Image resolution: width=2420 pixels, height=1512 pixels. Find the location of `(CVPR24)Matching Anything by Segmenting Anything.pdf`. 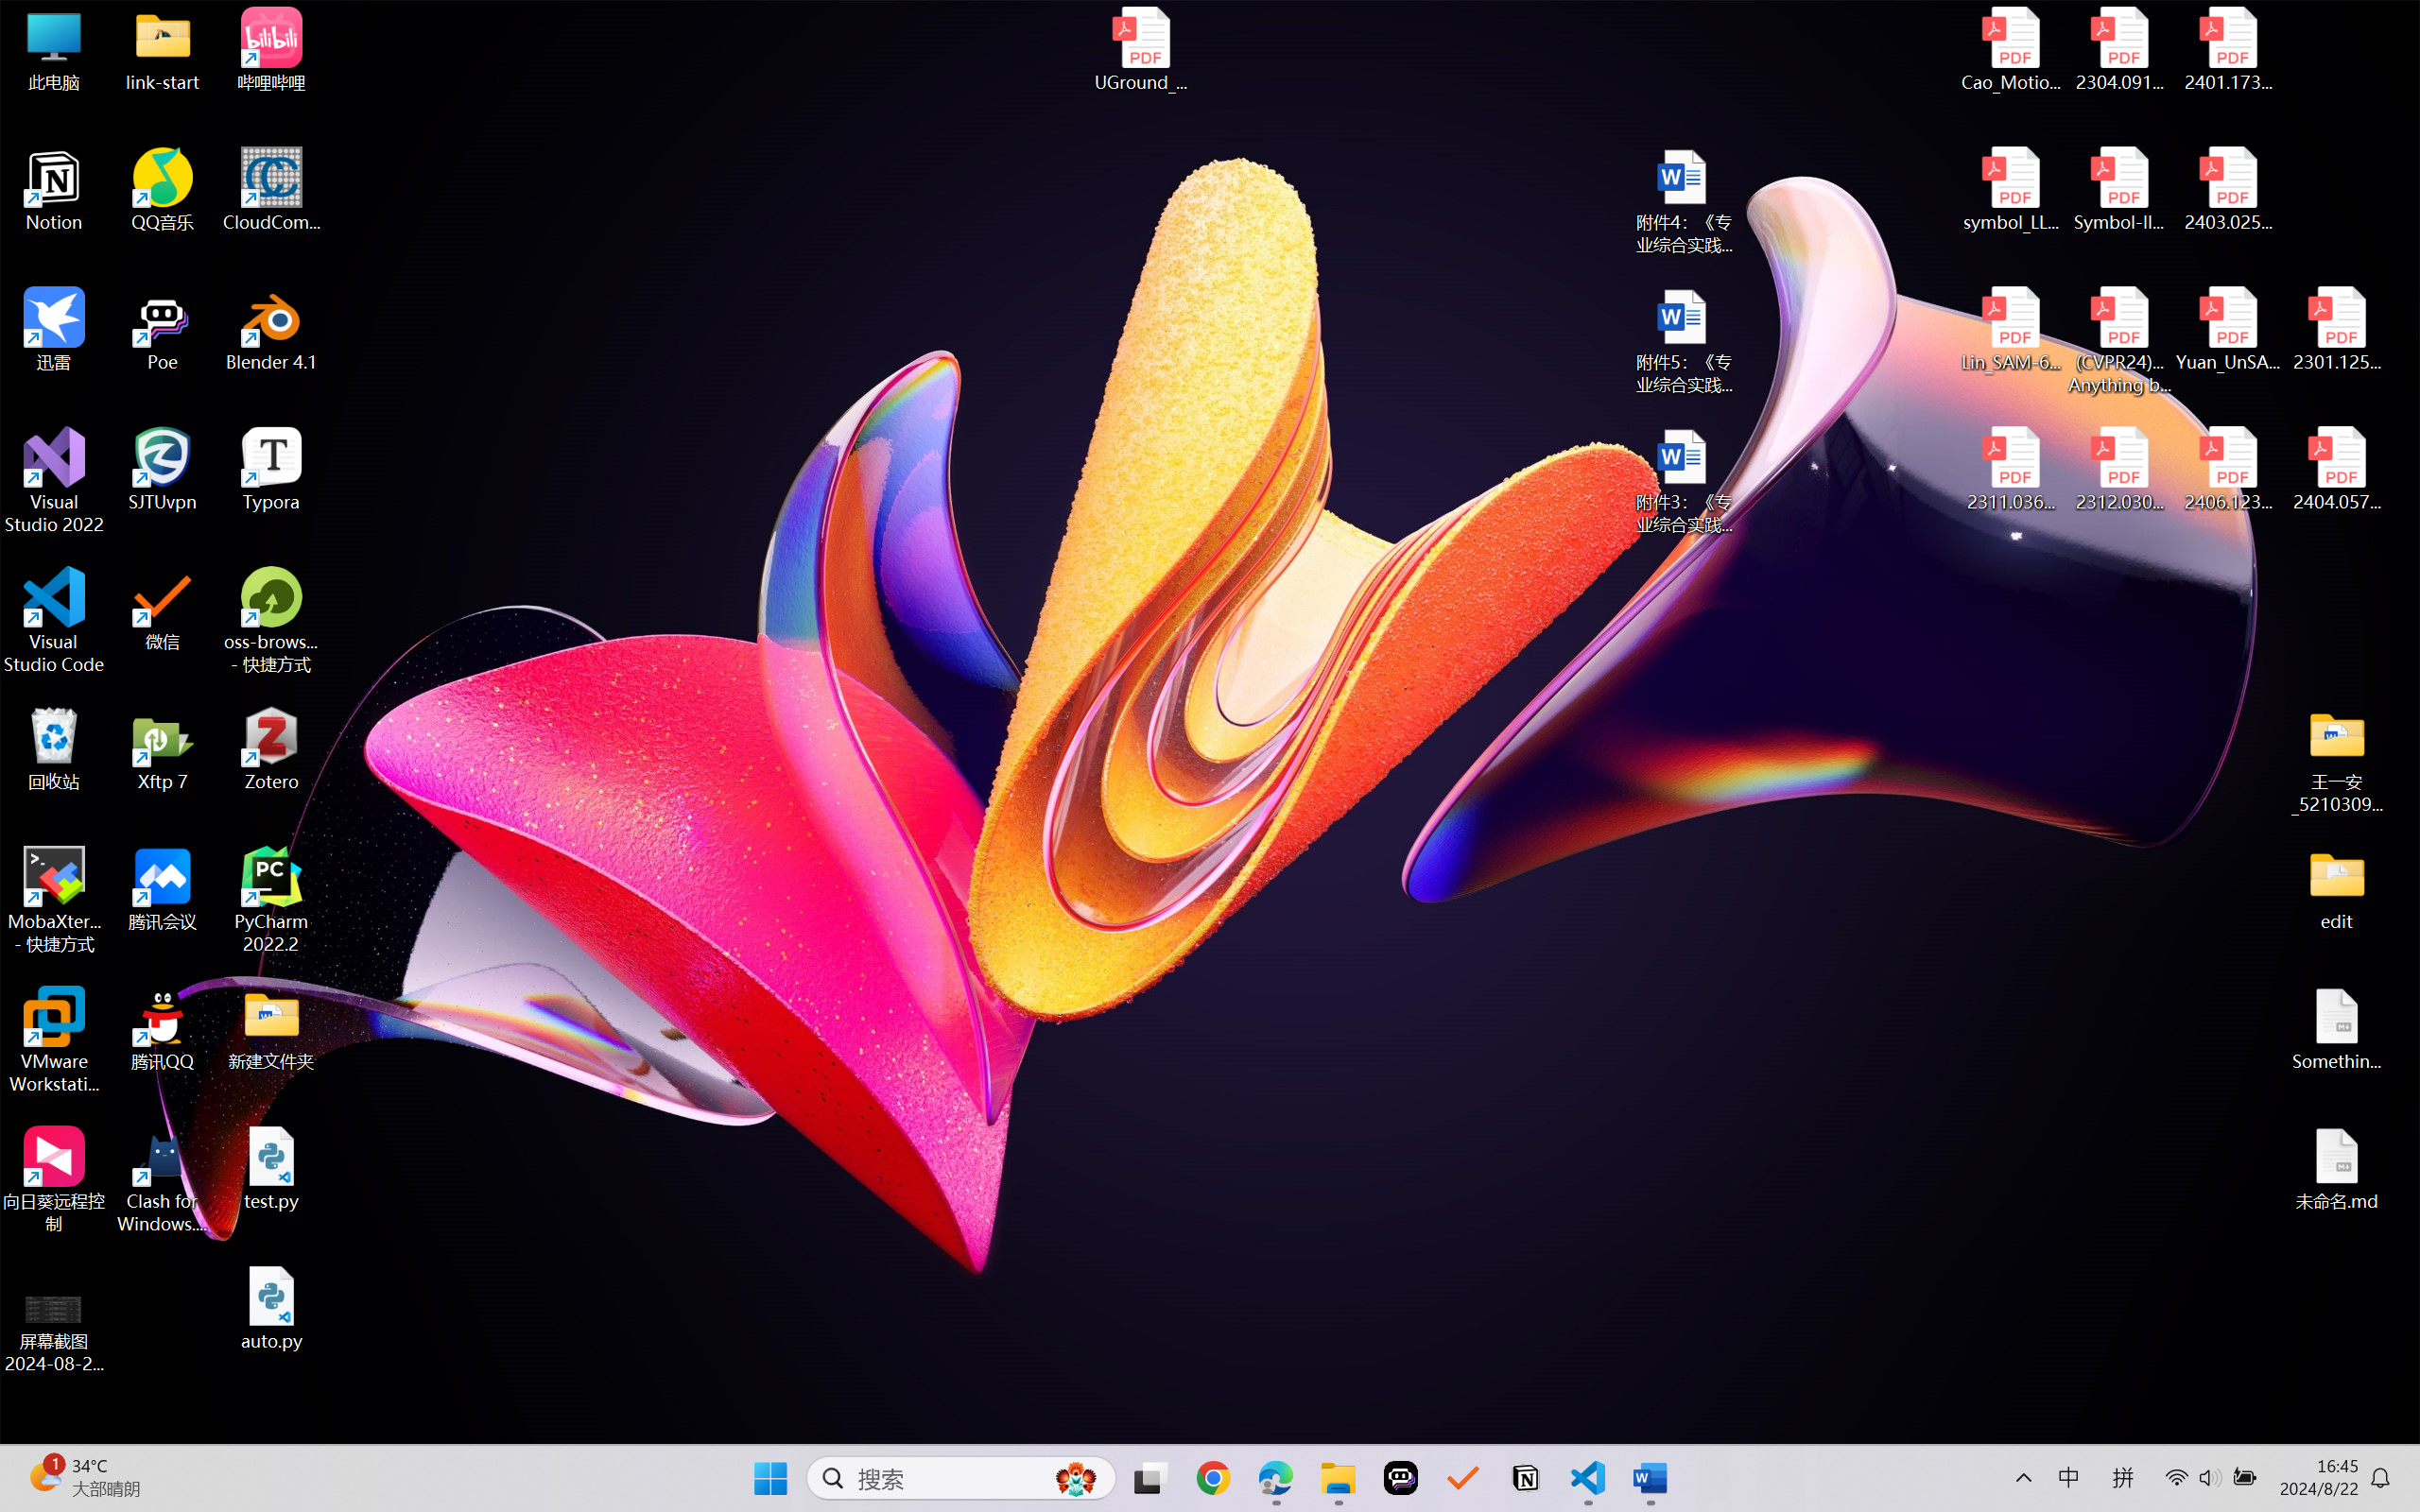

(CVPR24)Matching Anything by Segmenting Anything.pdf is located at coordinates (2119, 340).